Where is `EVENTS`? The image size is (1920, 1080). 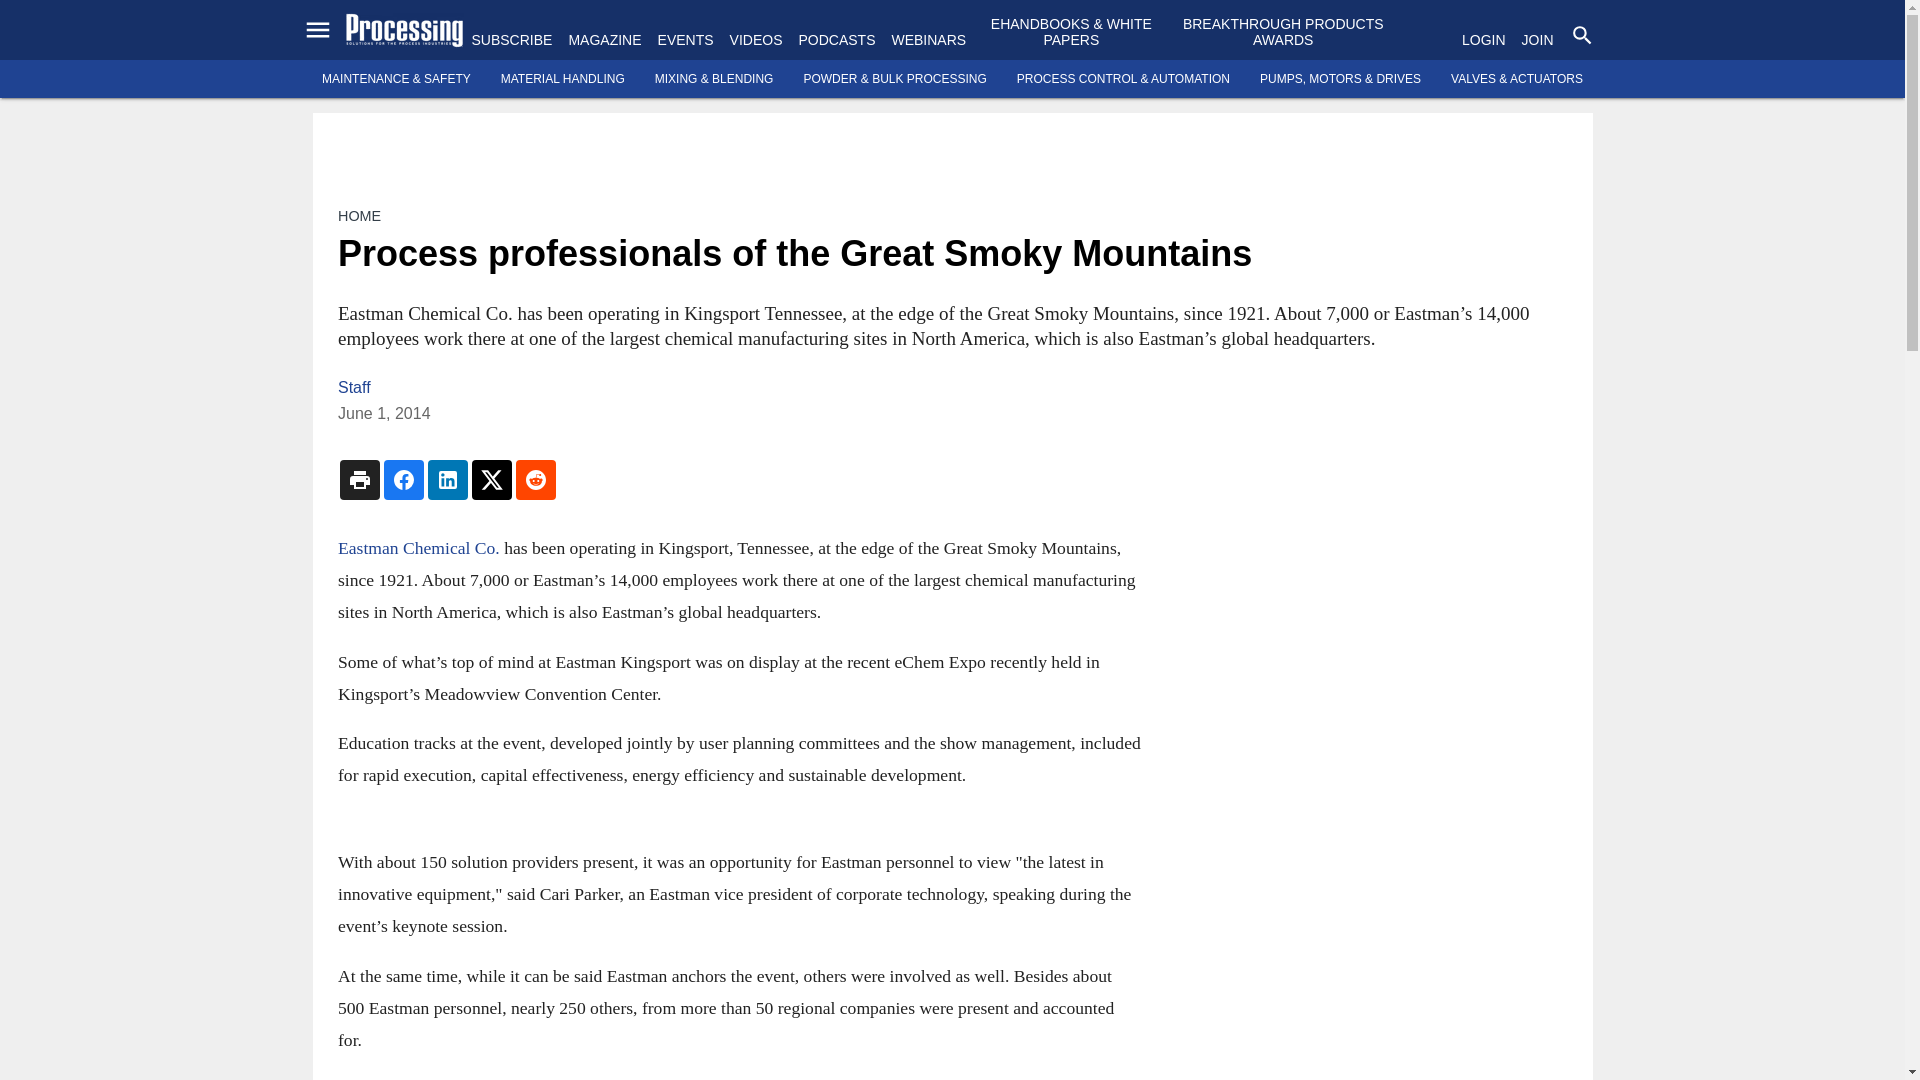
EVENTS is located at coordinates (686, 40).